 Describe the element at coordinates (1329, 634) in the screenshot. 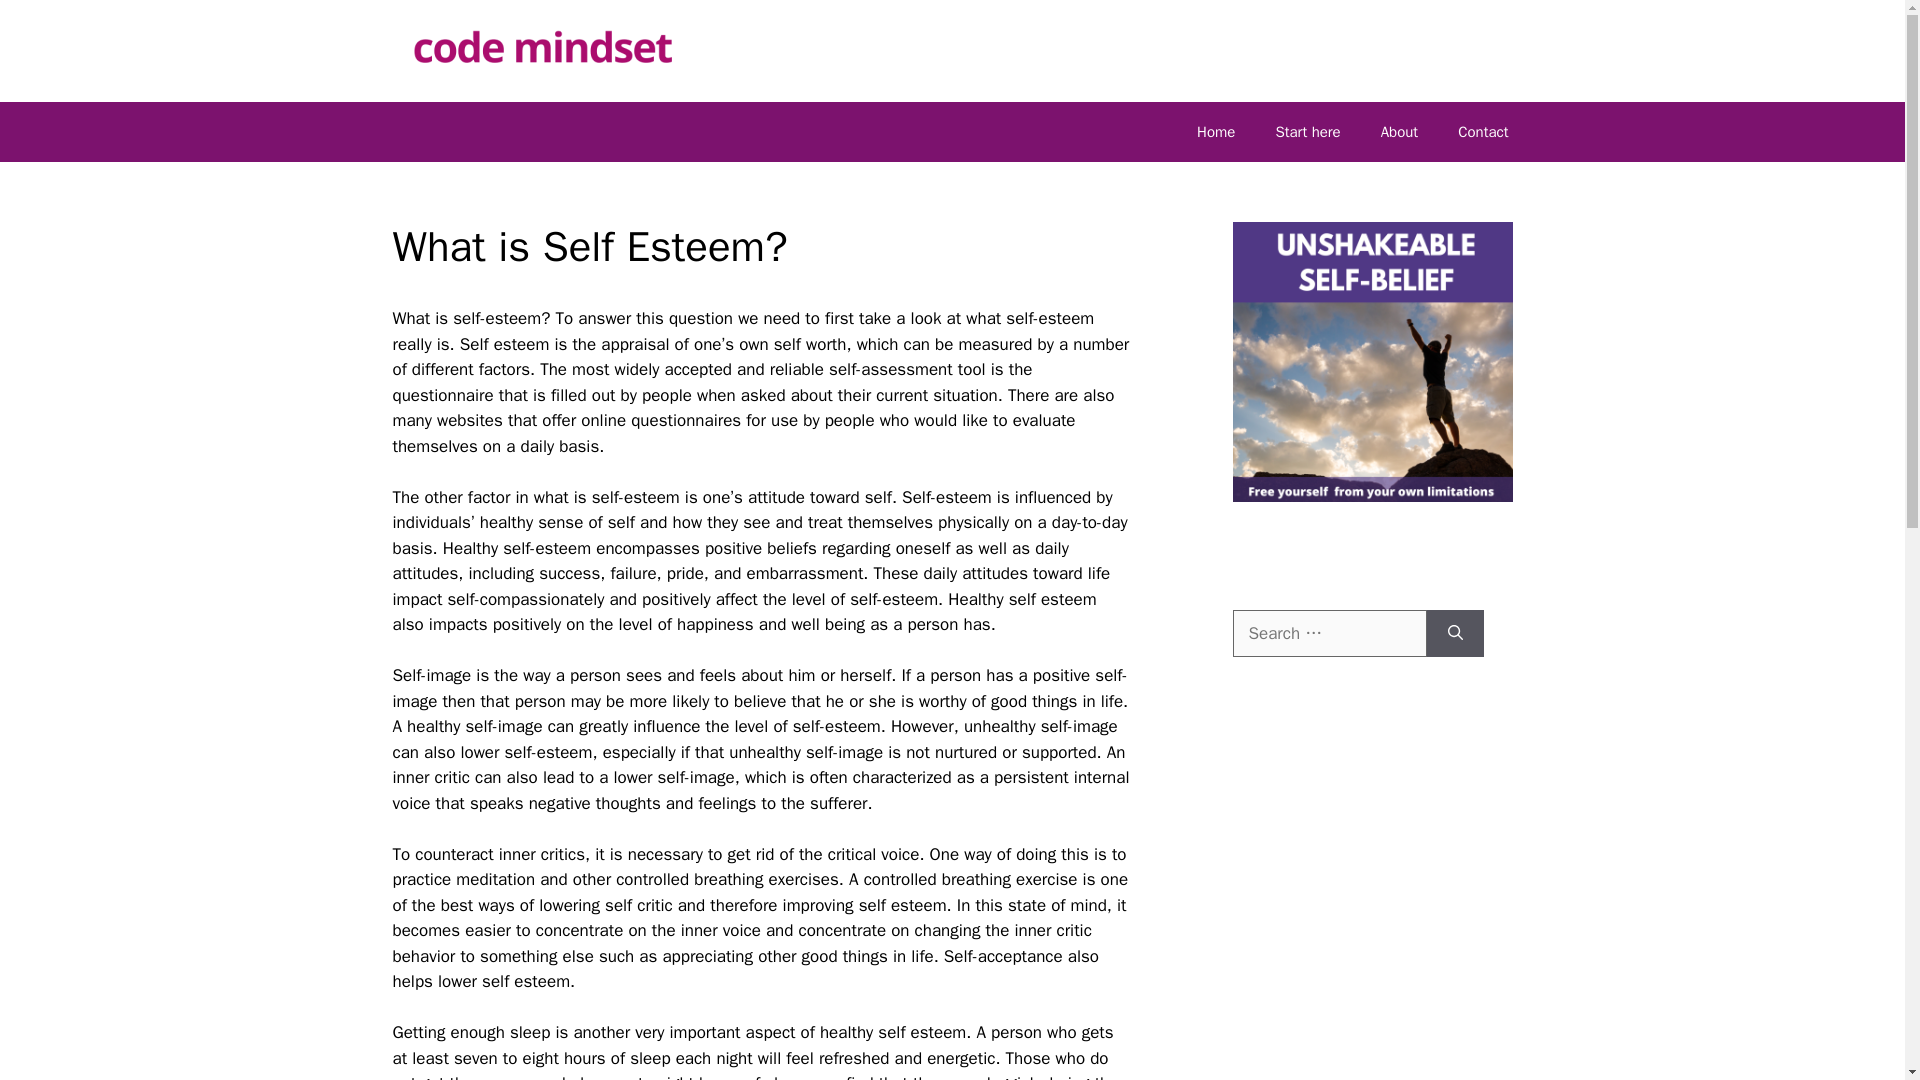

I see `Search for:` at that location.